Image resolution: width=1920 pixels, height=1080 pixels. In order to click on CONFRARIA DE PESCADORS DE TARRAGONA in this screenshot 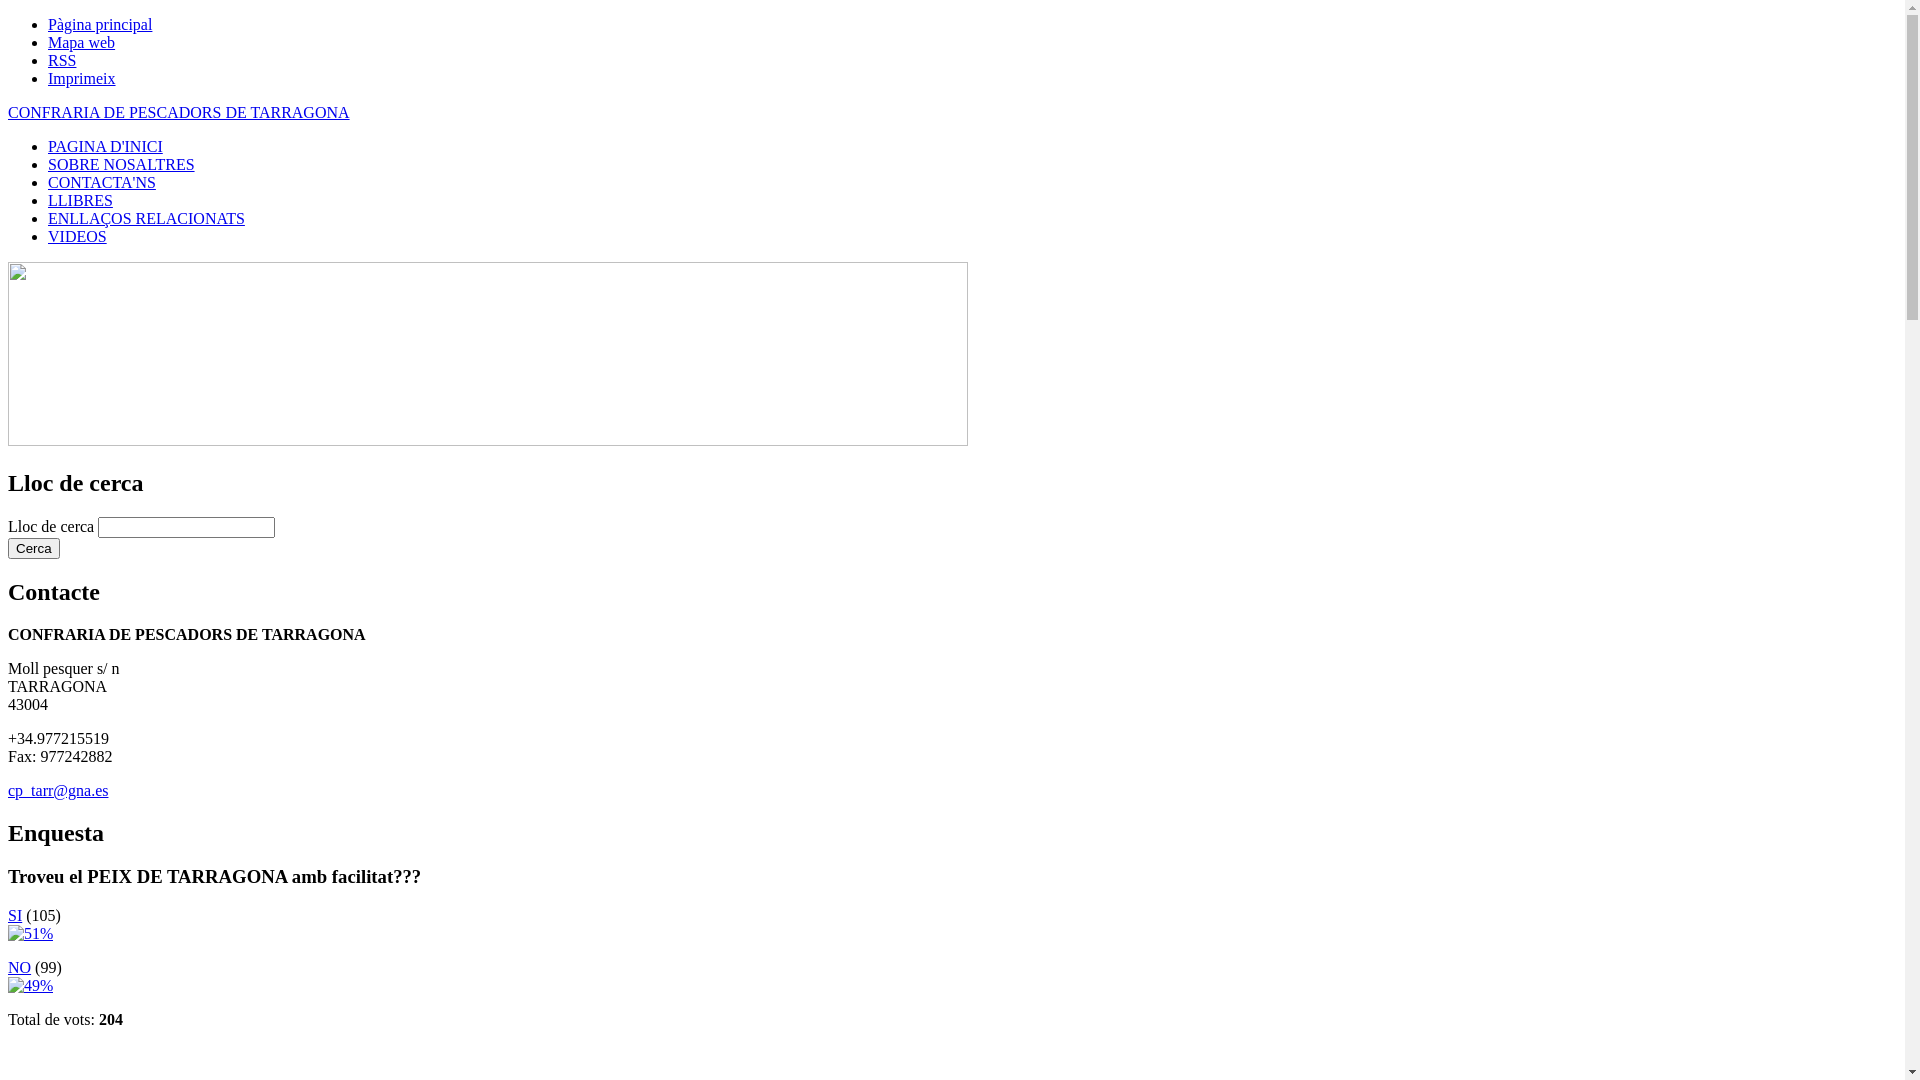, I will do `click(179, 112)`.